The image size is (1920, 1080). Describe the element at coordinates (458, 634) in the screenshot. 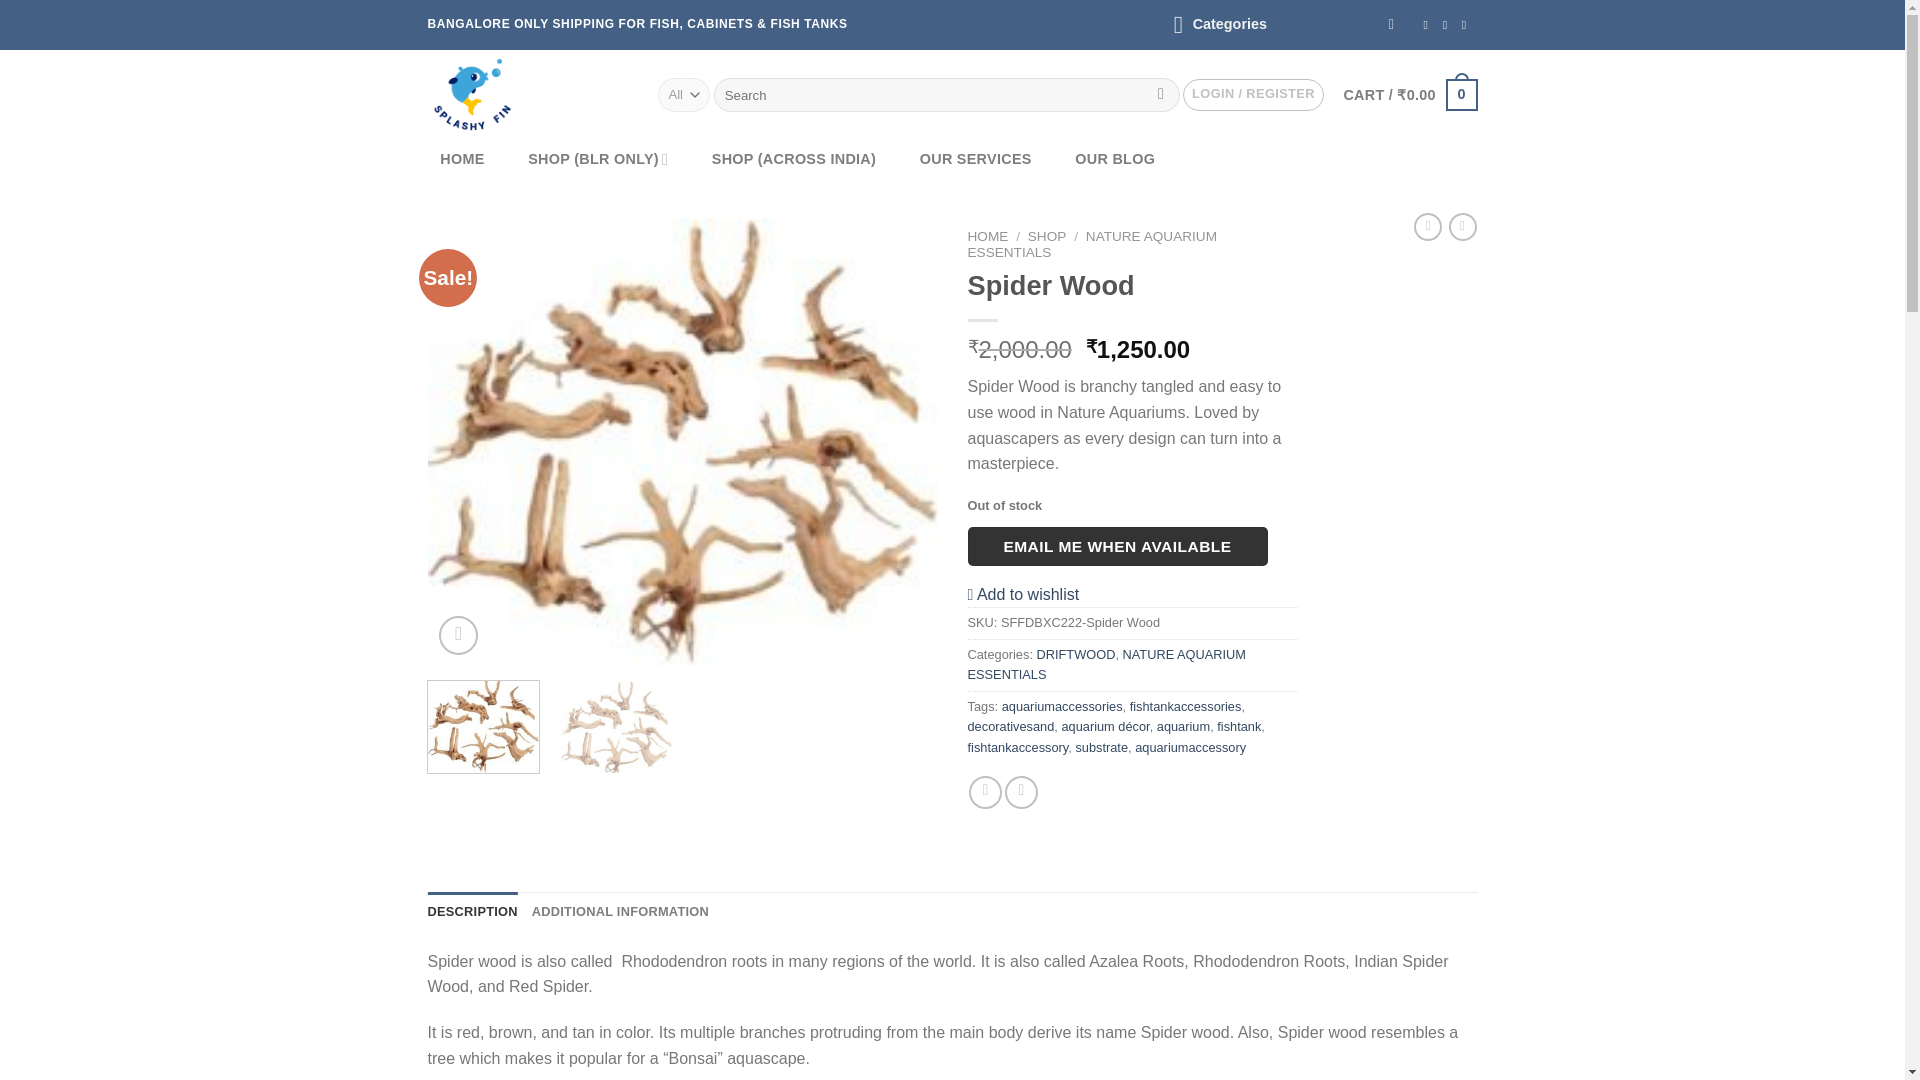

I see `Zoom` at that location.